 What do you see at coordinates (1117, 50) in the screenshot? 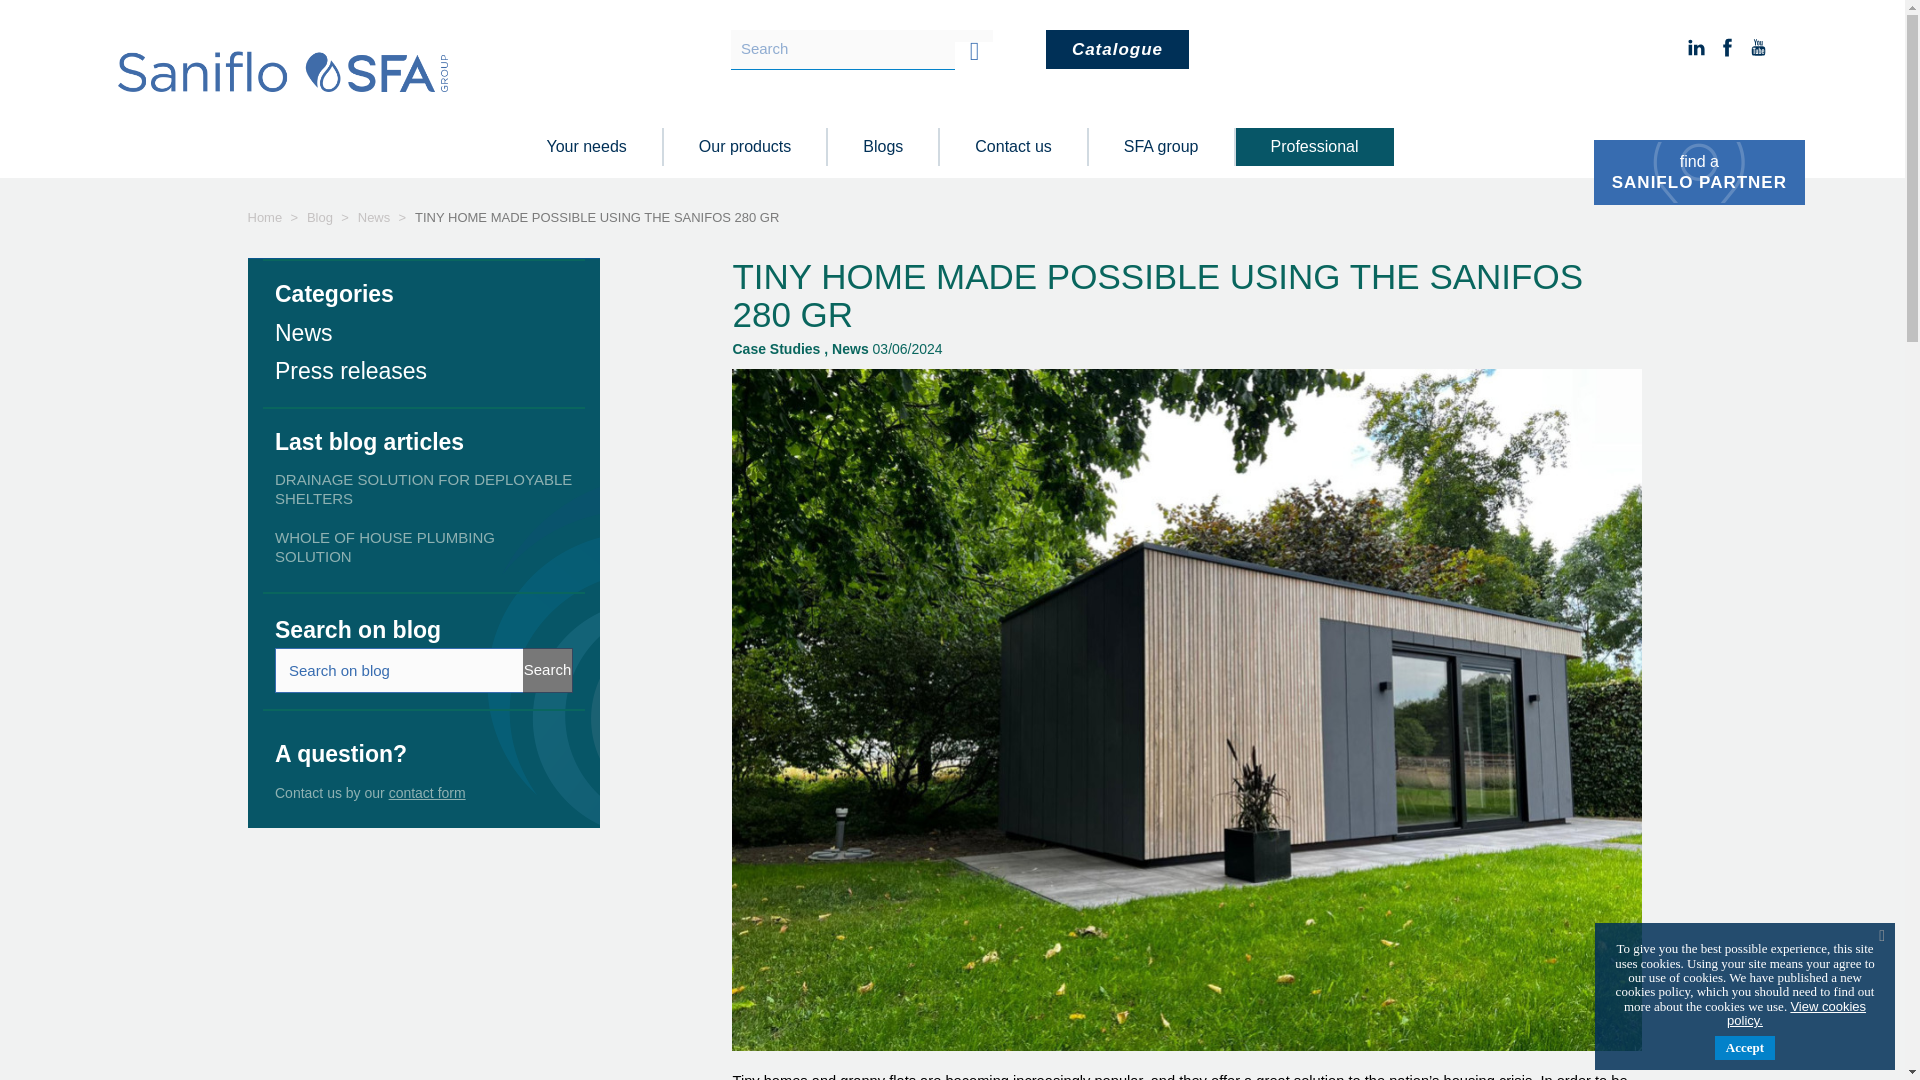
I see `YouTube` at bounding box center [1117, 50].